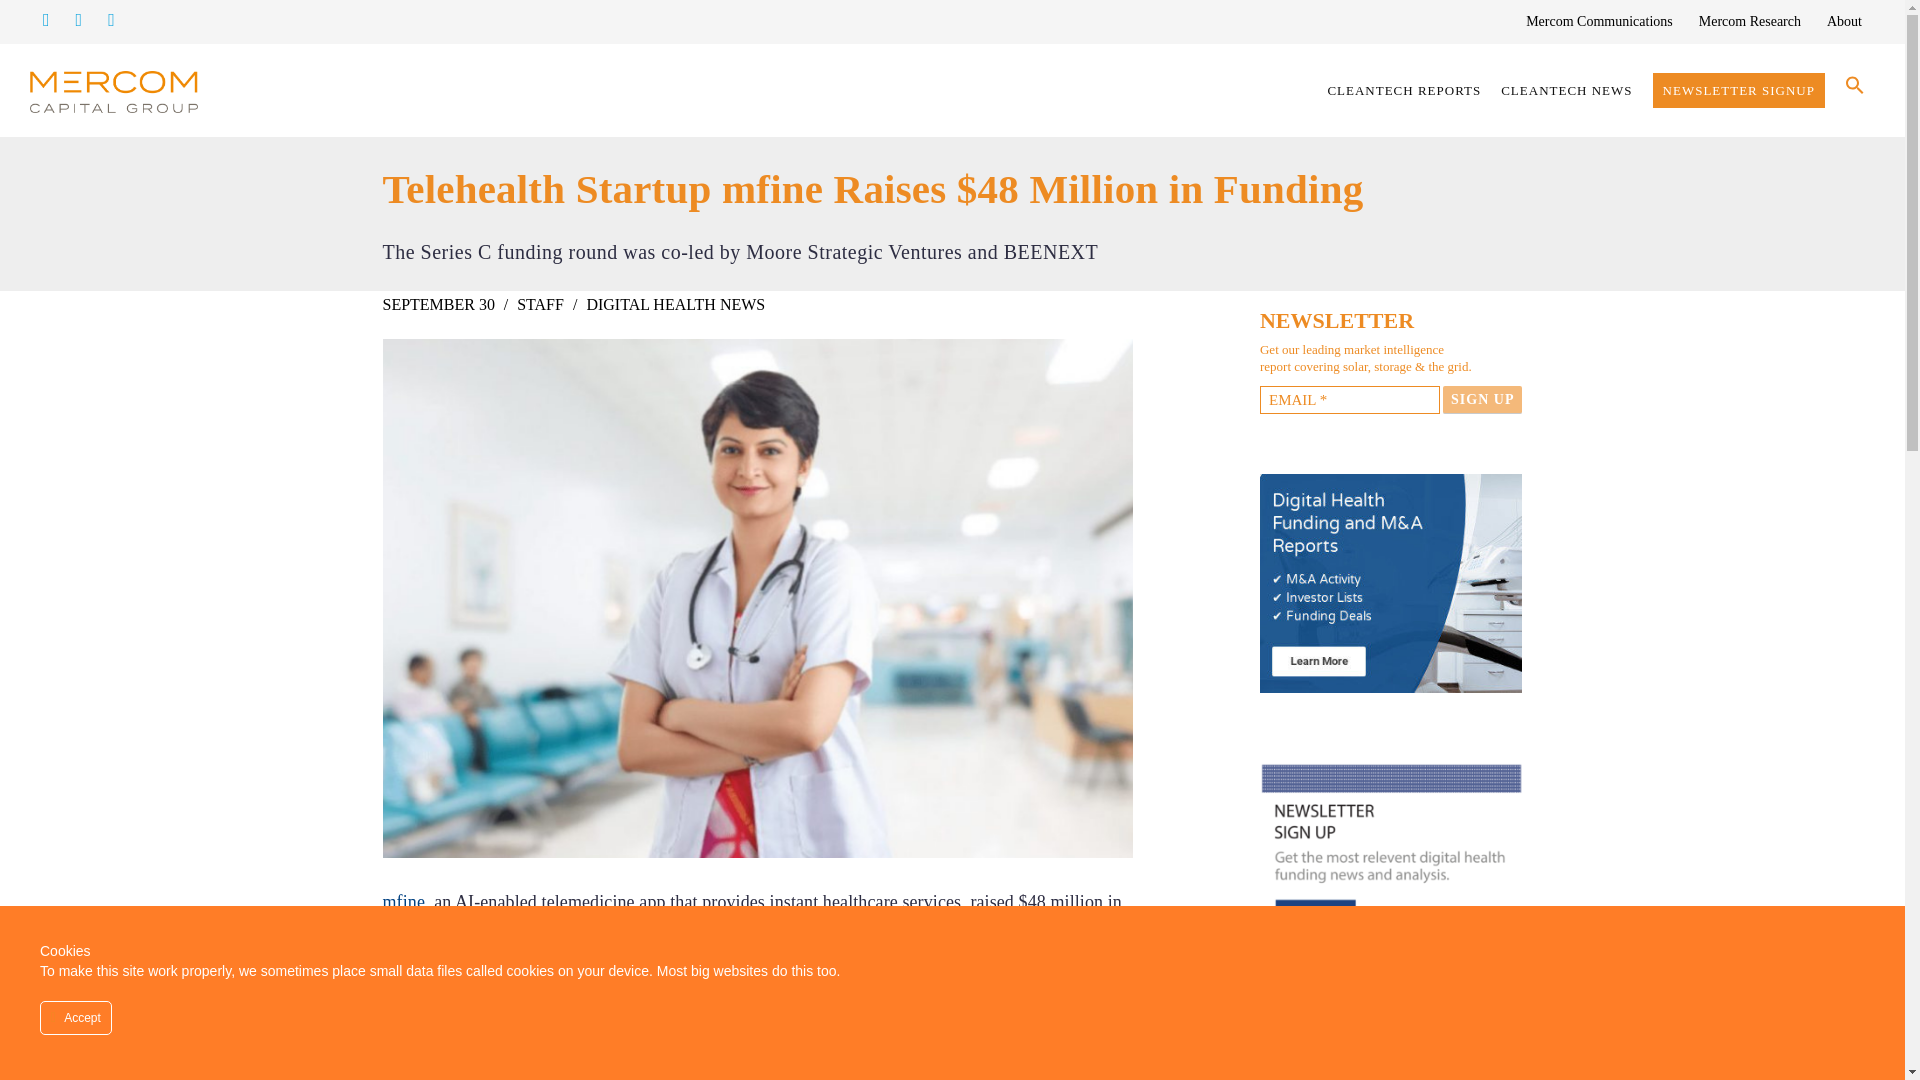 The image size is (1920, 1080). I want to click on Posts by Staff, so click(540, 304).